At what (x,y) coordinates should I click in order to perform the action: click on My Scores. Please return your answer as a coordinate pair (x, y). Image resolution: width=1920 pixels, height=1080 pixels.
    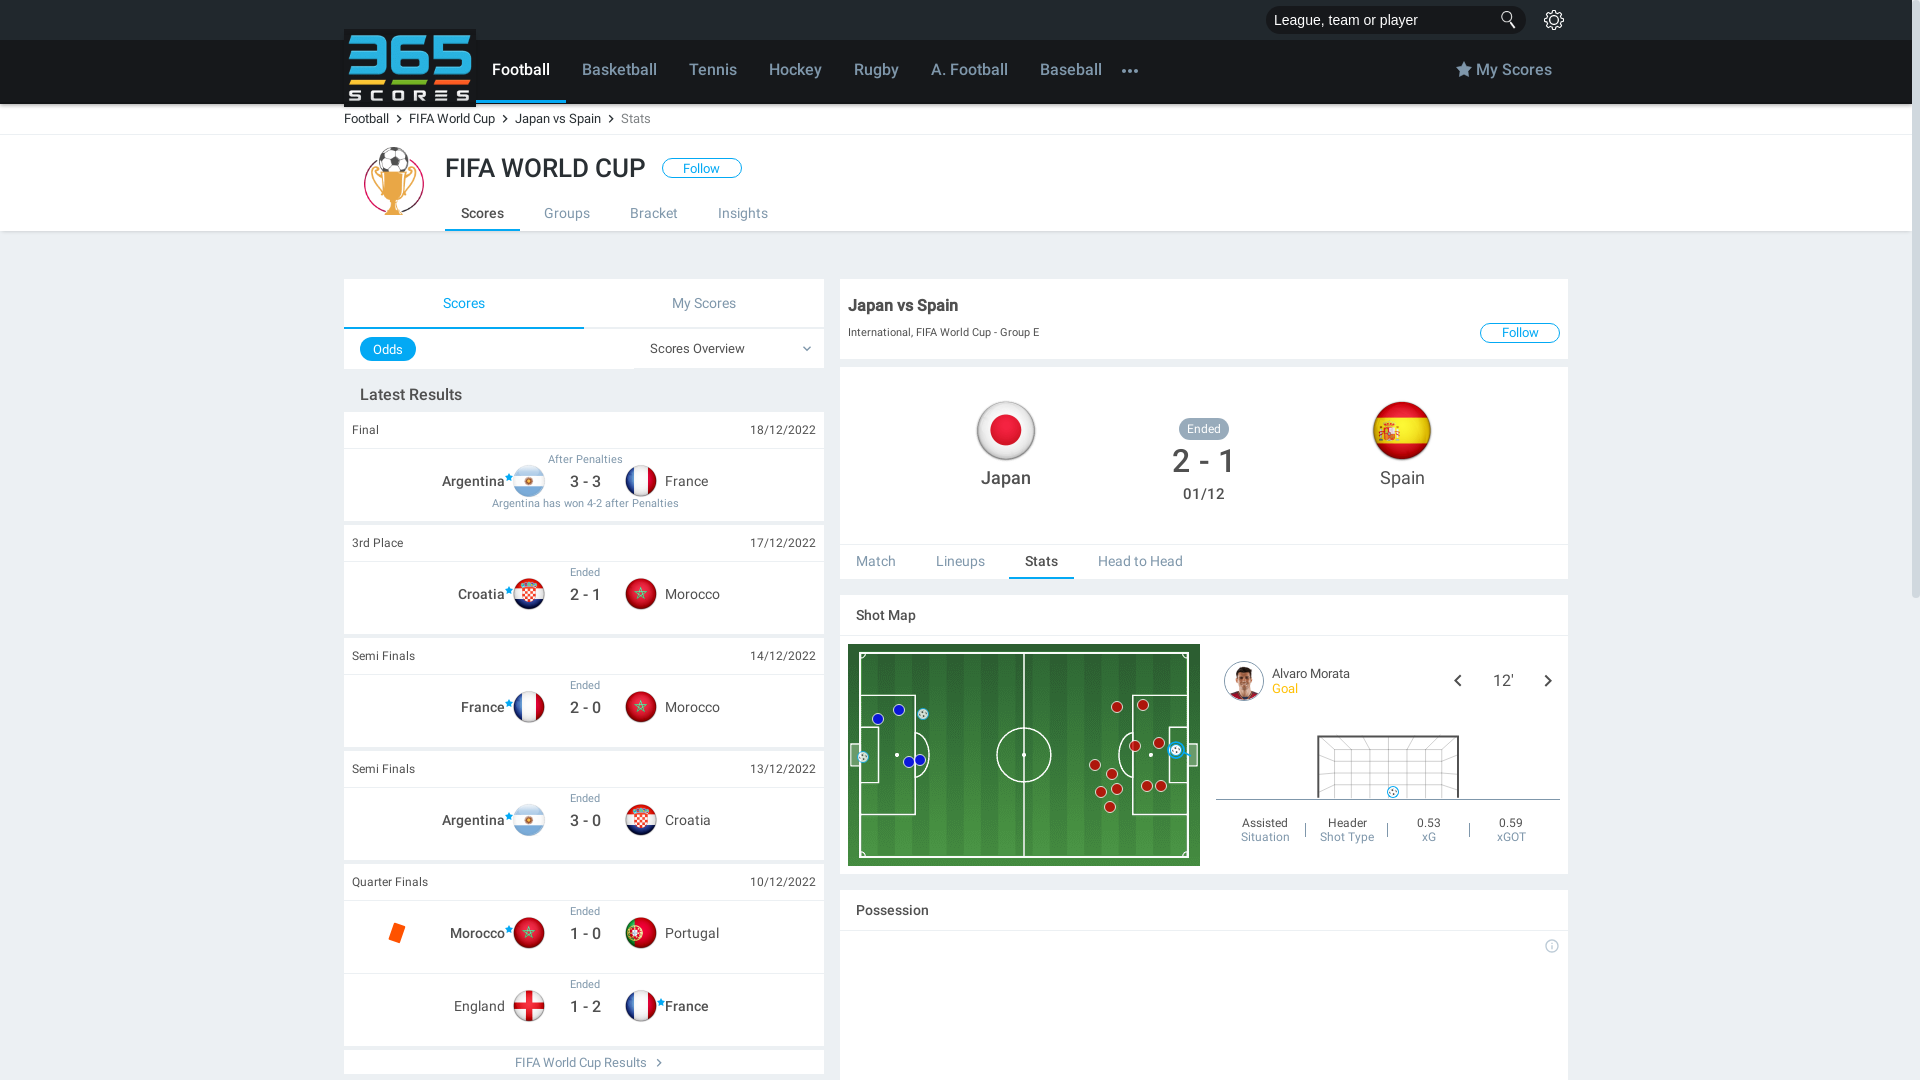
    Looking at the image, I should click on (1504, 72).